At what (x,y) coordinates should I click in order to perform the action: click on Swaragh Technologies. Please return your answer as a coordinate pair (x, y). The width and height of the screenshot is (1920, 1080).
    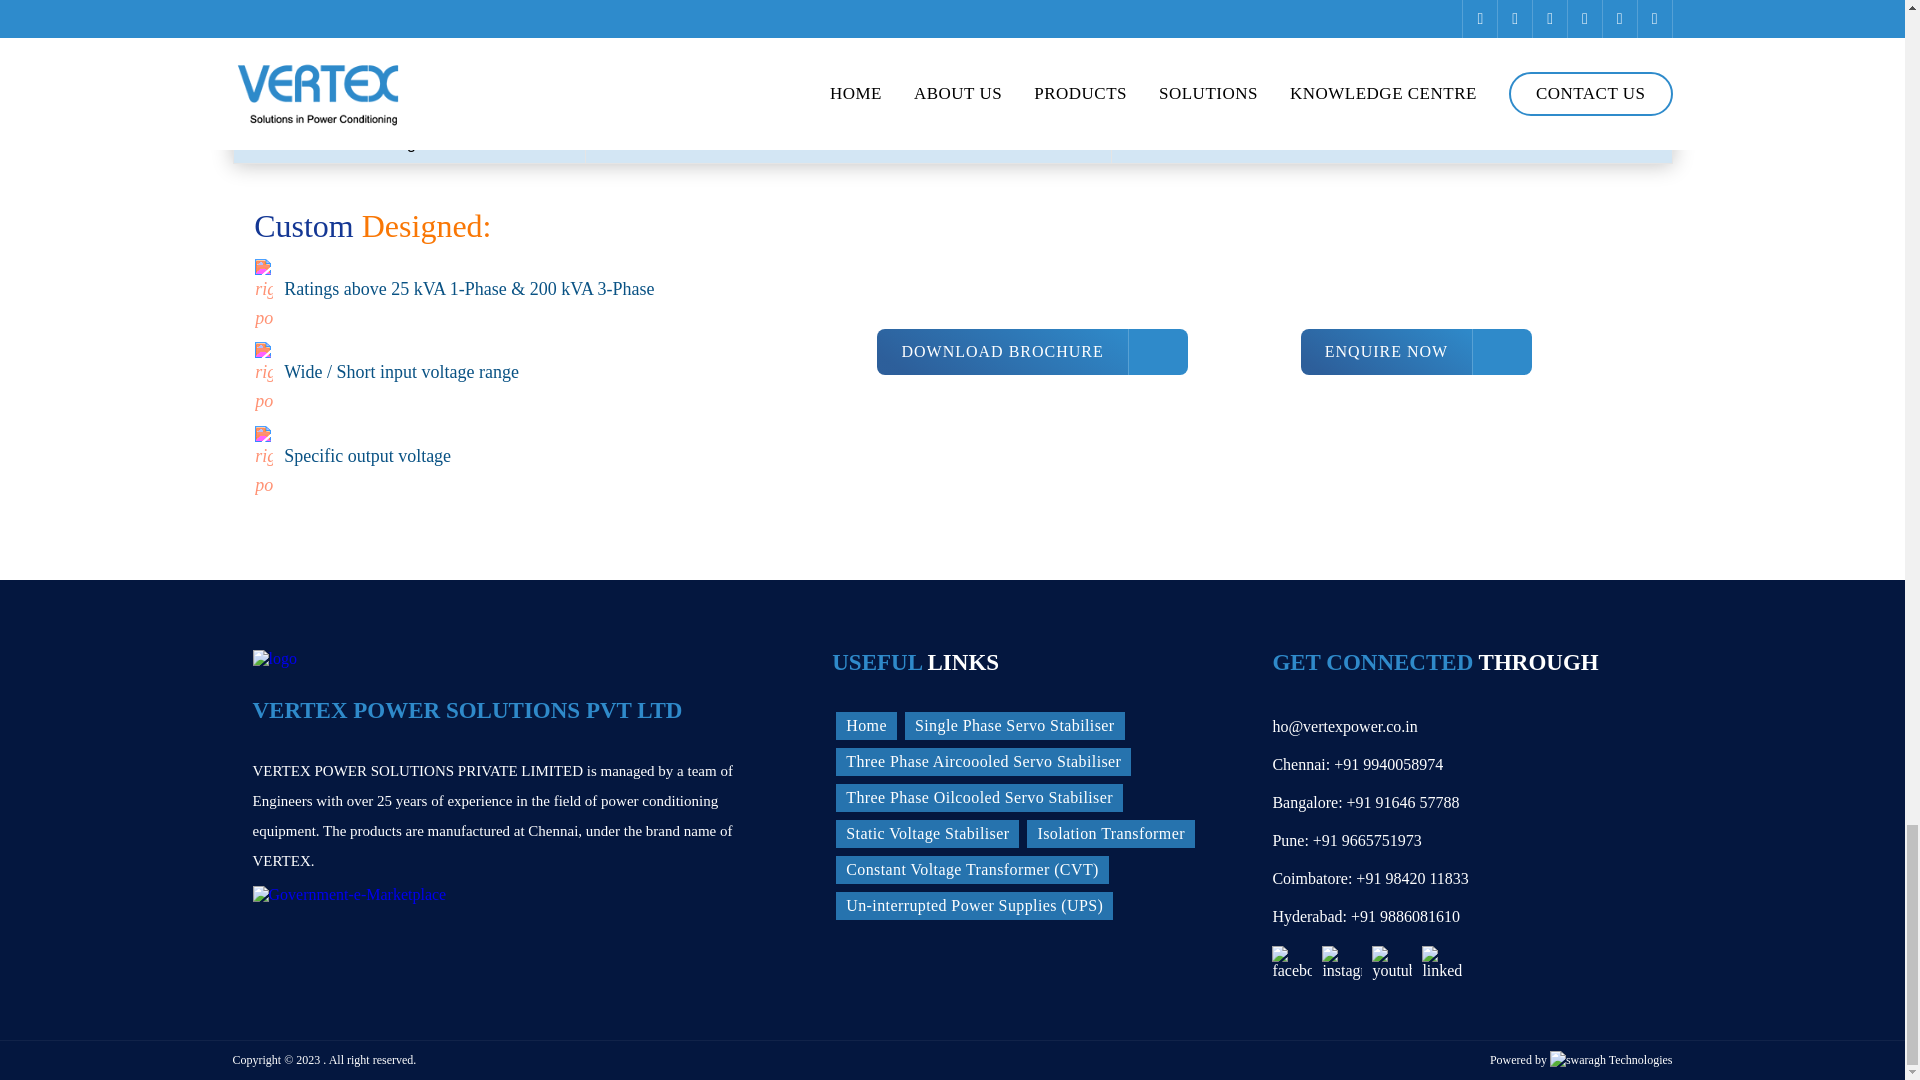
    Looking at the image, I should click on (1610, 1060).